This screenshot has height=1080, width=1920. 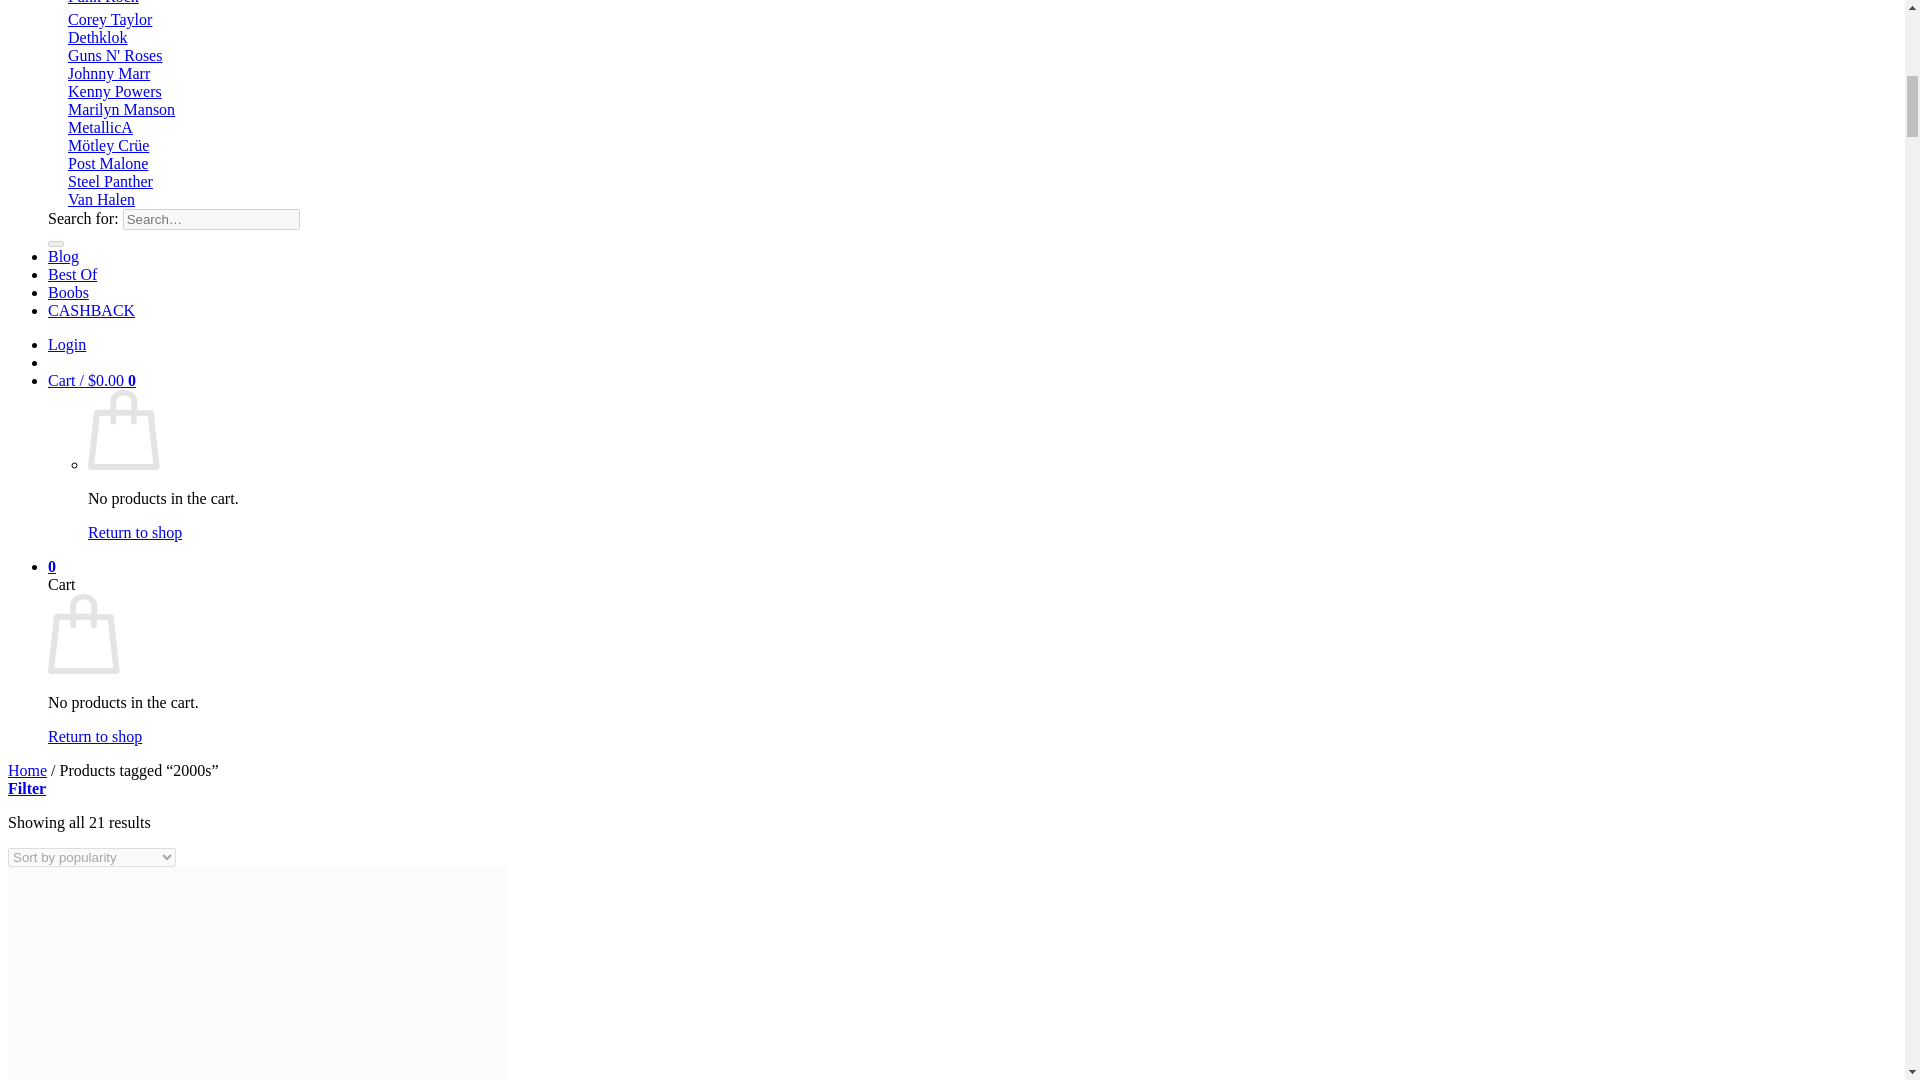 What do you see at coordinates (67, 344) in the screenshot?
I see `Login` at bounding box center [67, 344].